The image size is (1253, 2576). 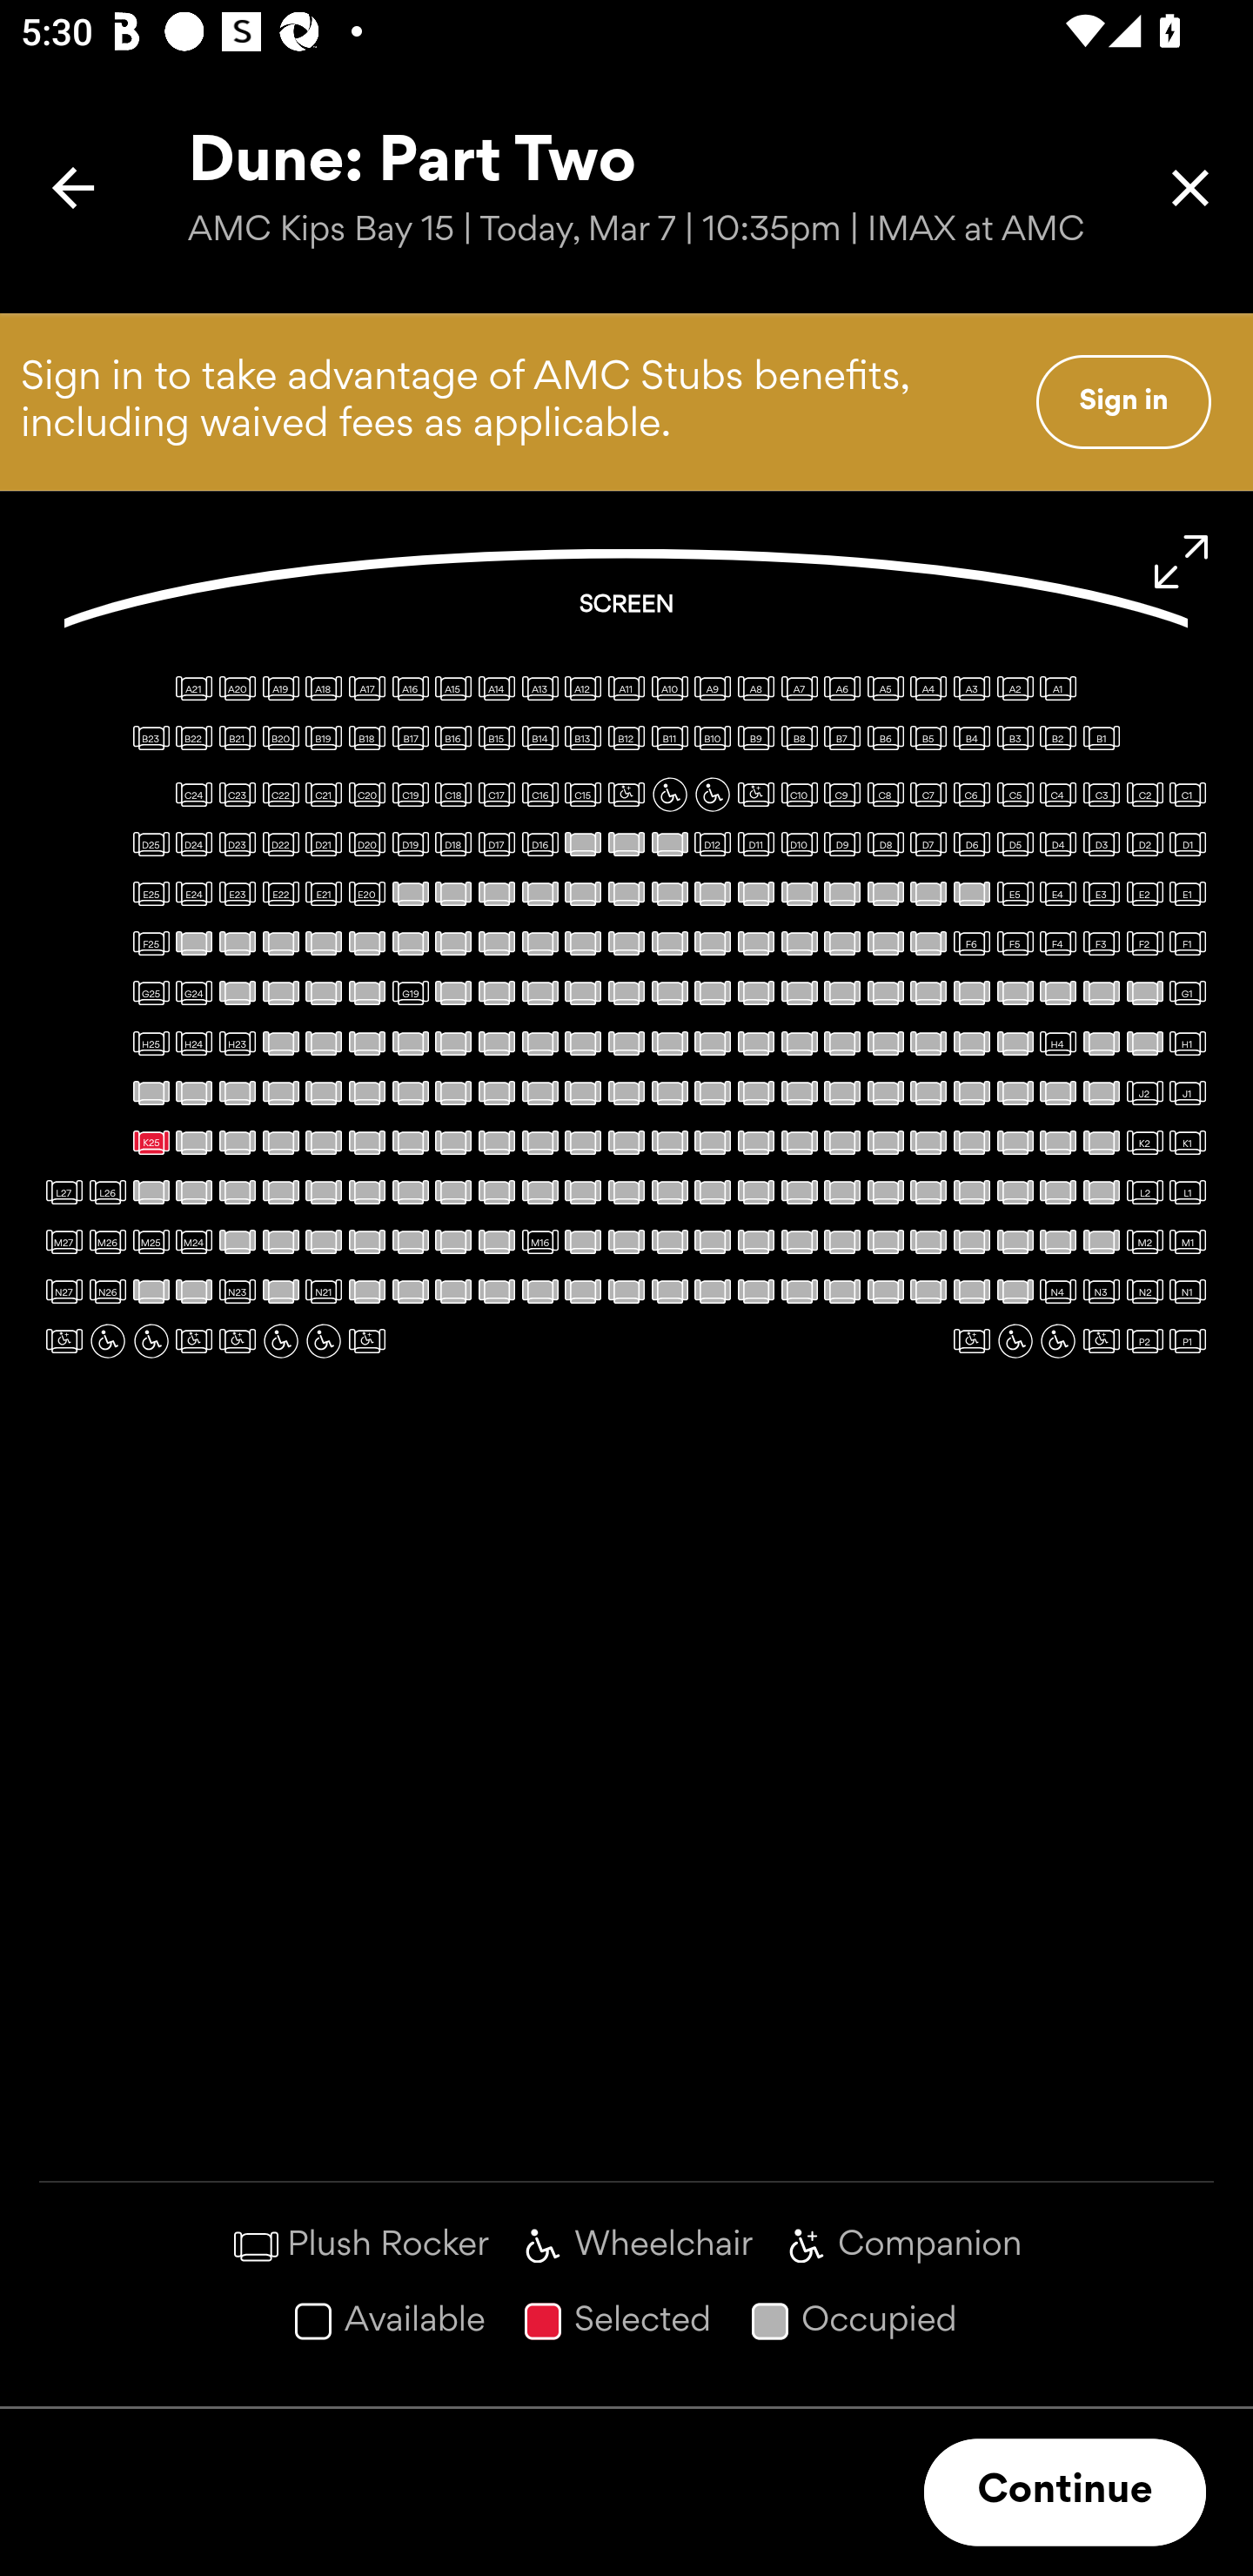 I want to click on E4, Regular seat, available, so click(x=1058, y=893).